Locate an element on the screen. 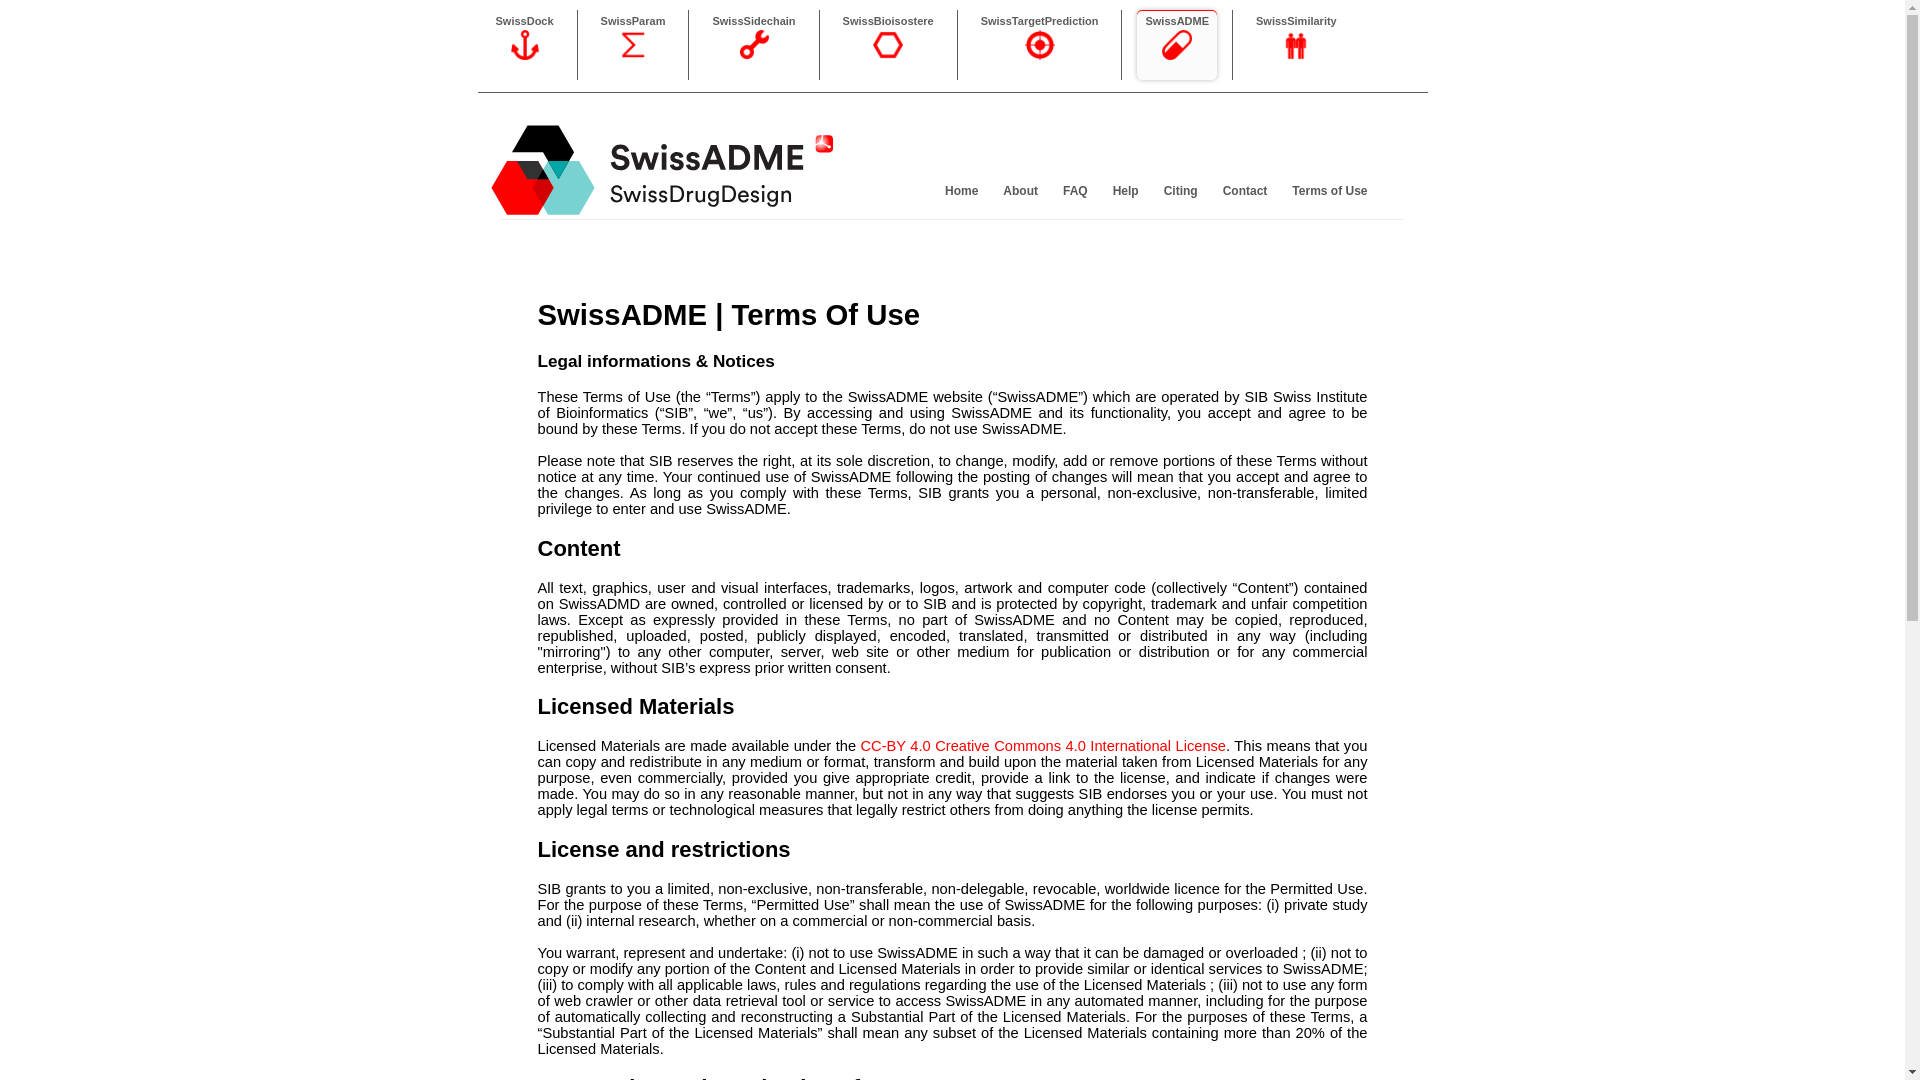  Terms of Use is located at coordinates (1326, 189).